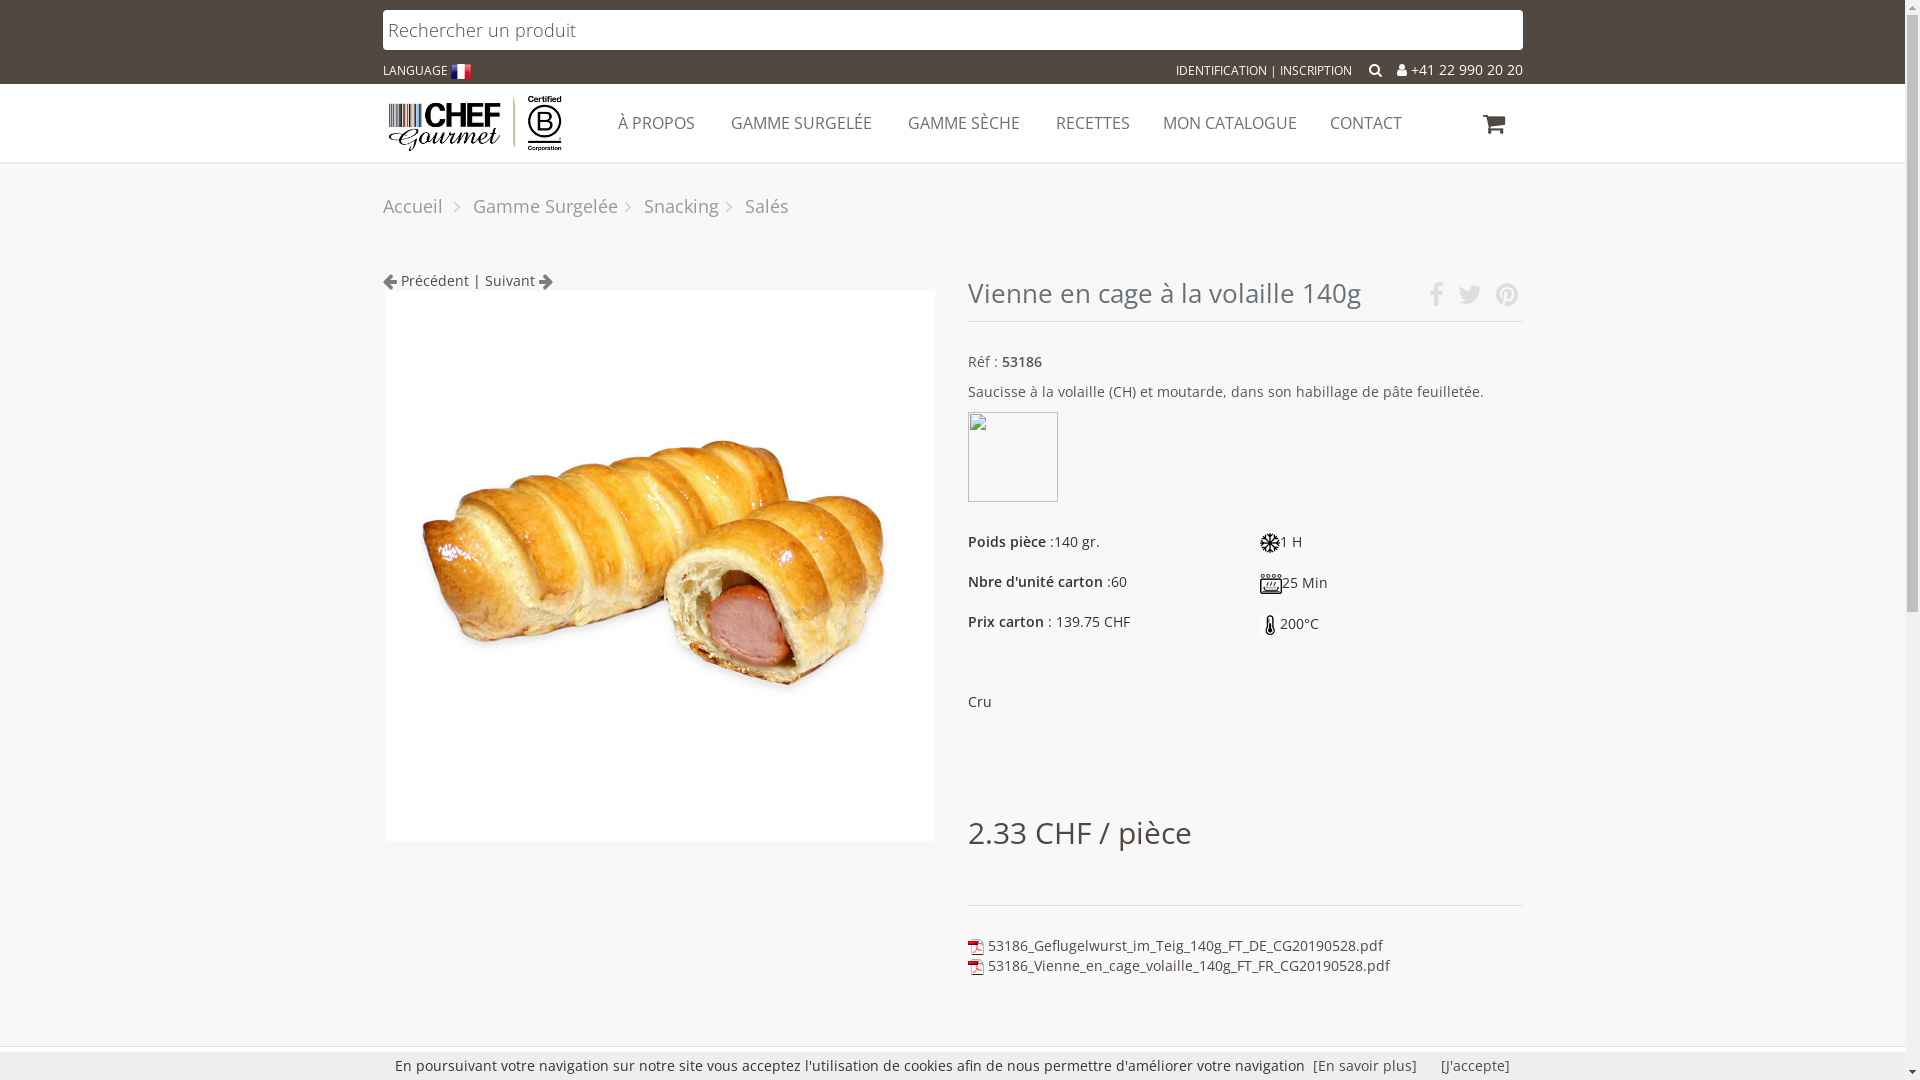 This screenshot has height=1080, width=1920. What do you see at coordinates (1507, 298) in the screenshot?
I see `Partager sur Pinterest` at bounding box center [1507, 298].